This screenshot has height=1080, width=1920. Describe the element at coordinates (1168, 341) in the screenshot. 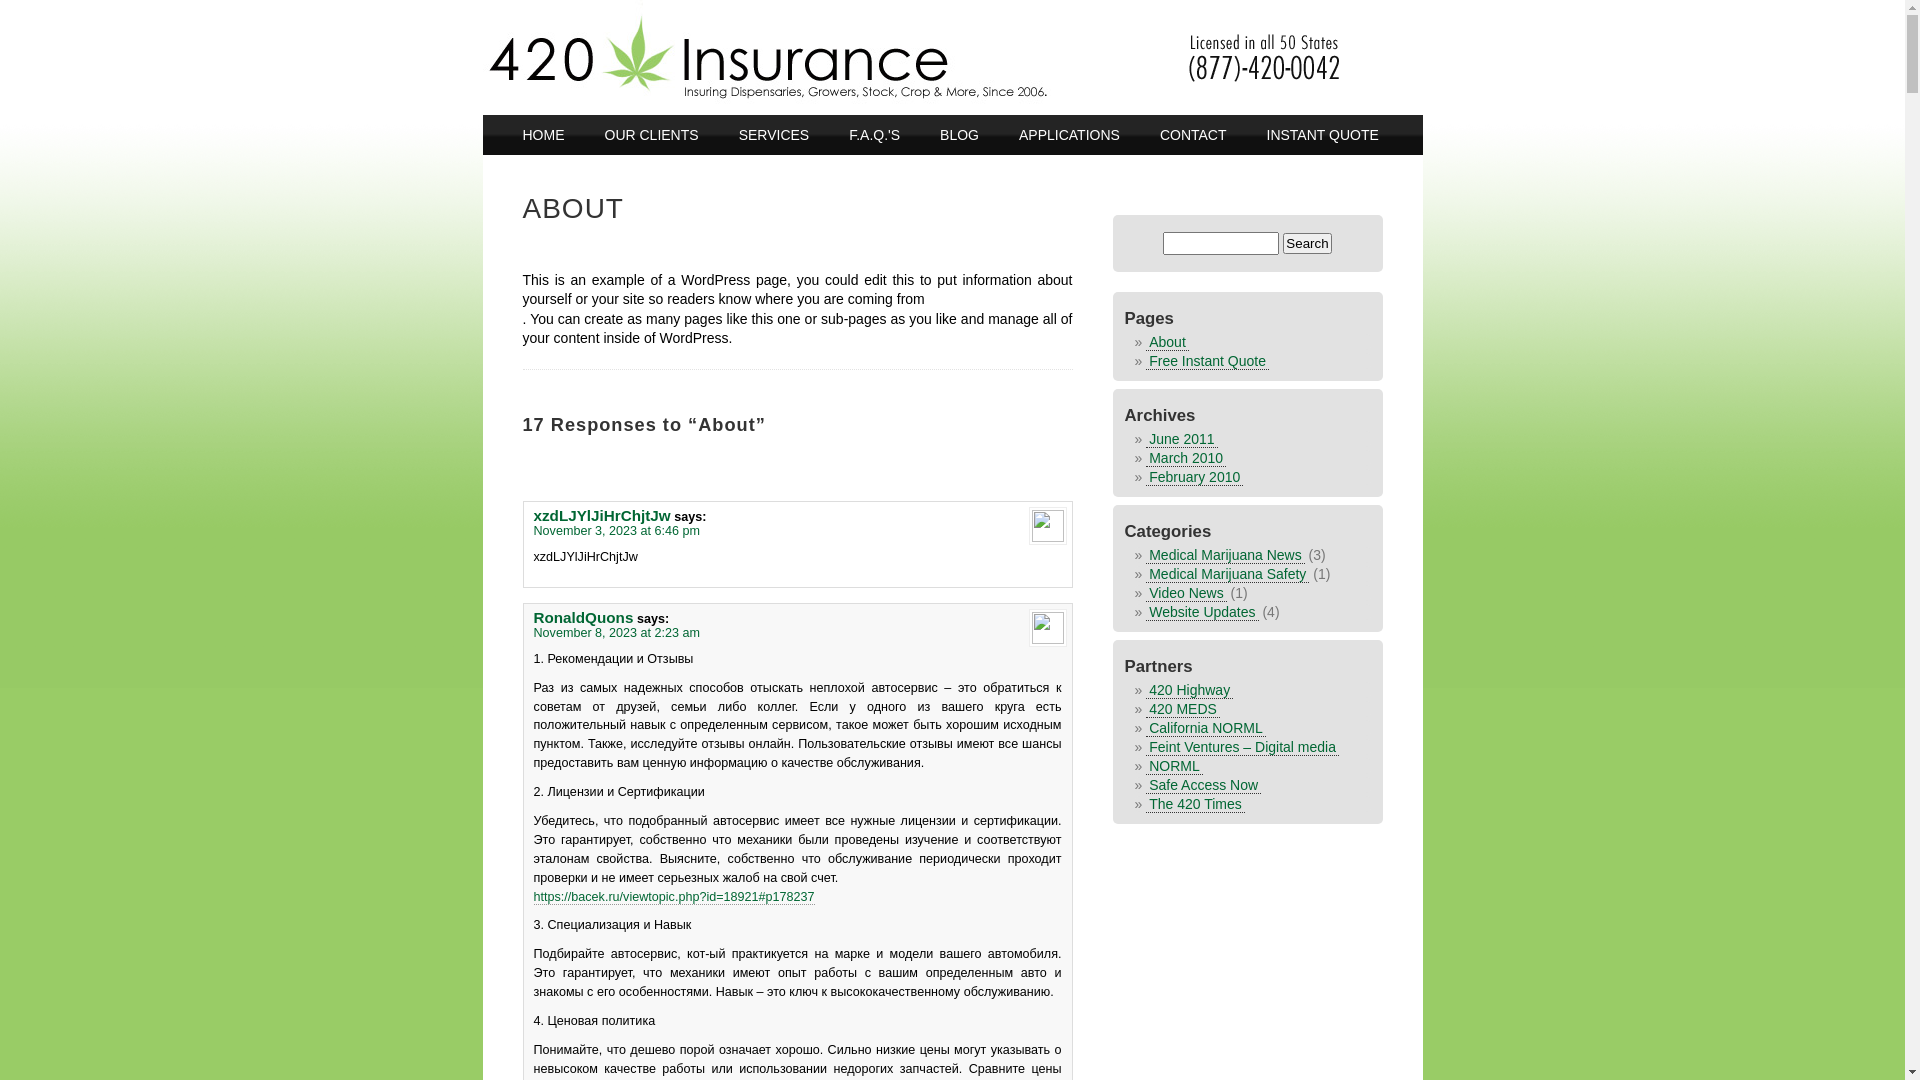

I see `About` at that location.